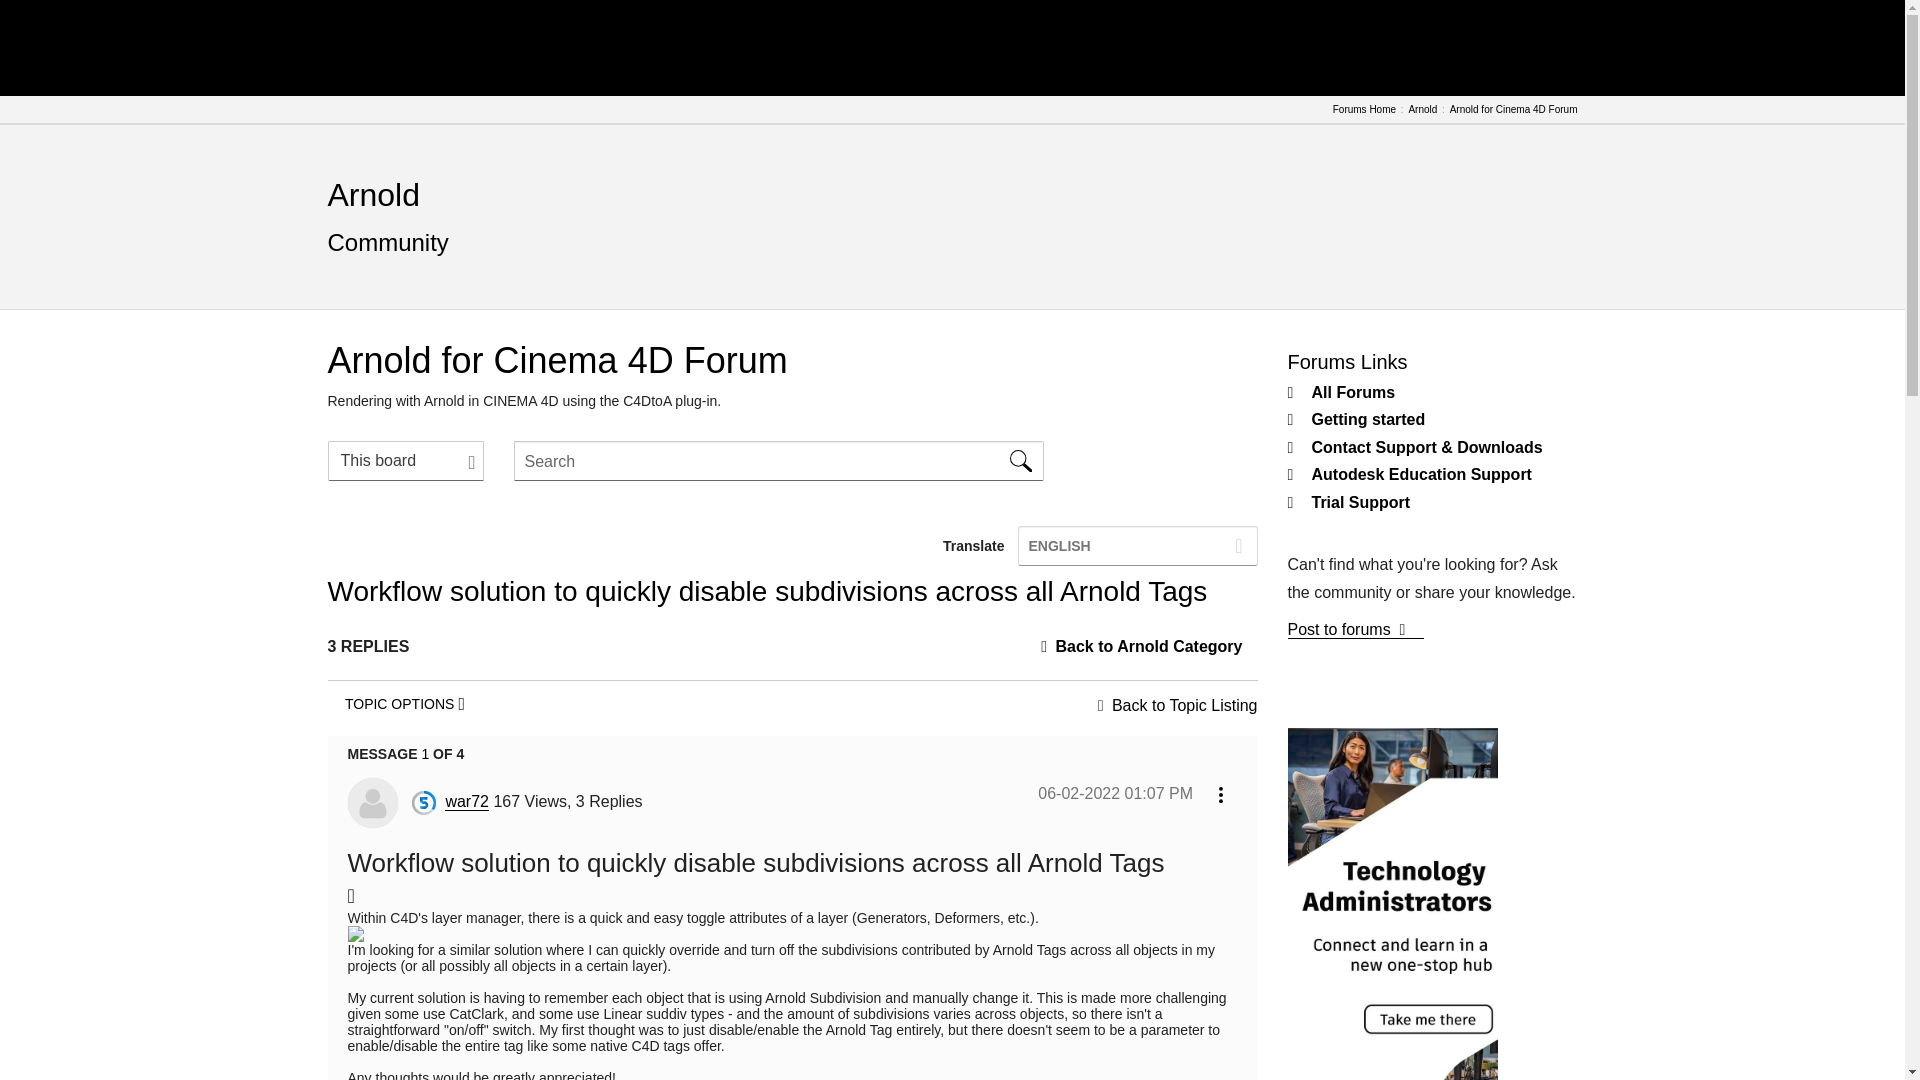 The width and height of the screenshot is (1920, 1080). What do you see at coordinates (1514, 110) in the screenshot?
I see `Arnold for Cinema 4D Forum` at bounding box center [1514, 110].